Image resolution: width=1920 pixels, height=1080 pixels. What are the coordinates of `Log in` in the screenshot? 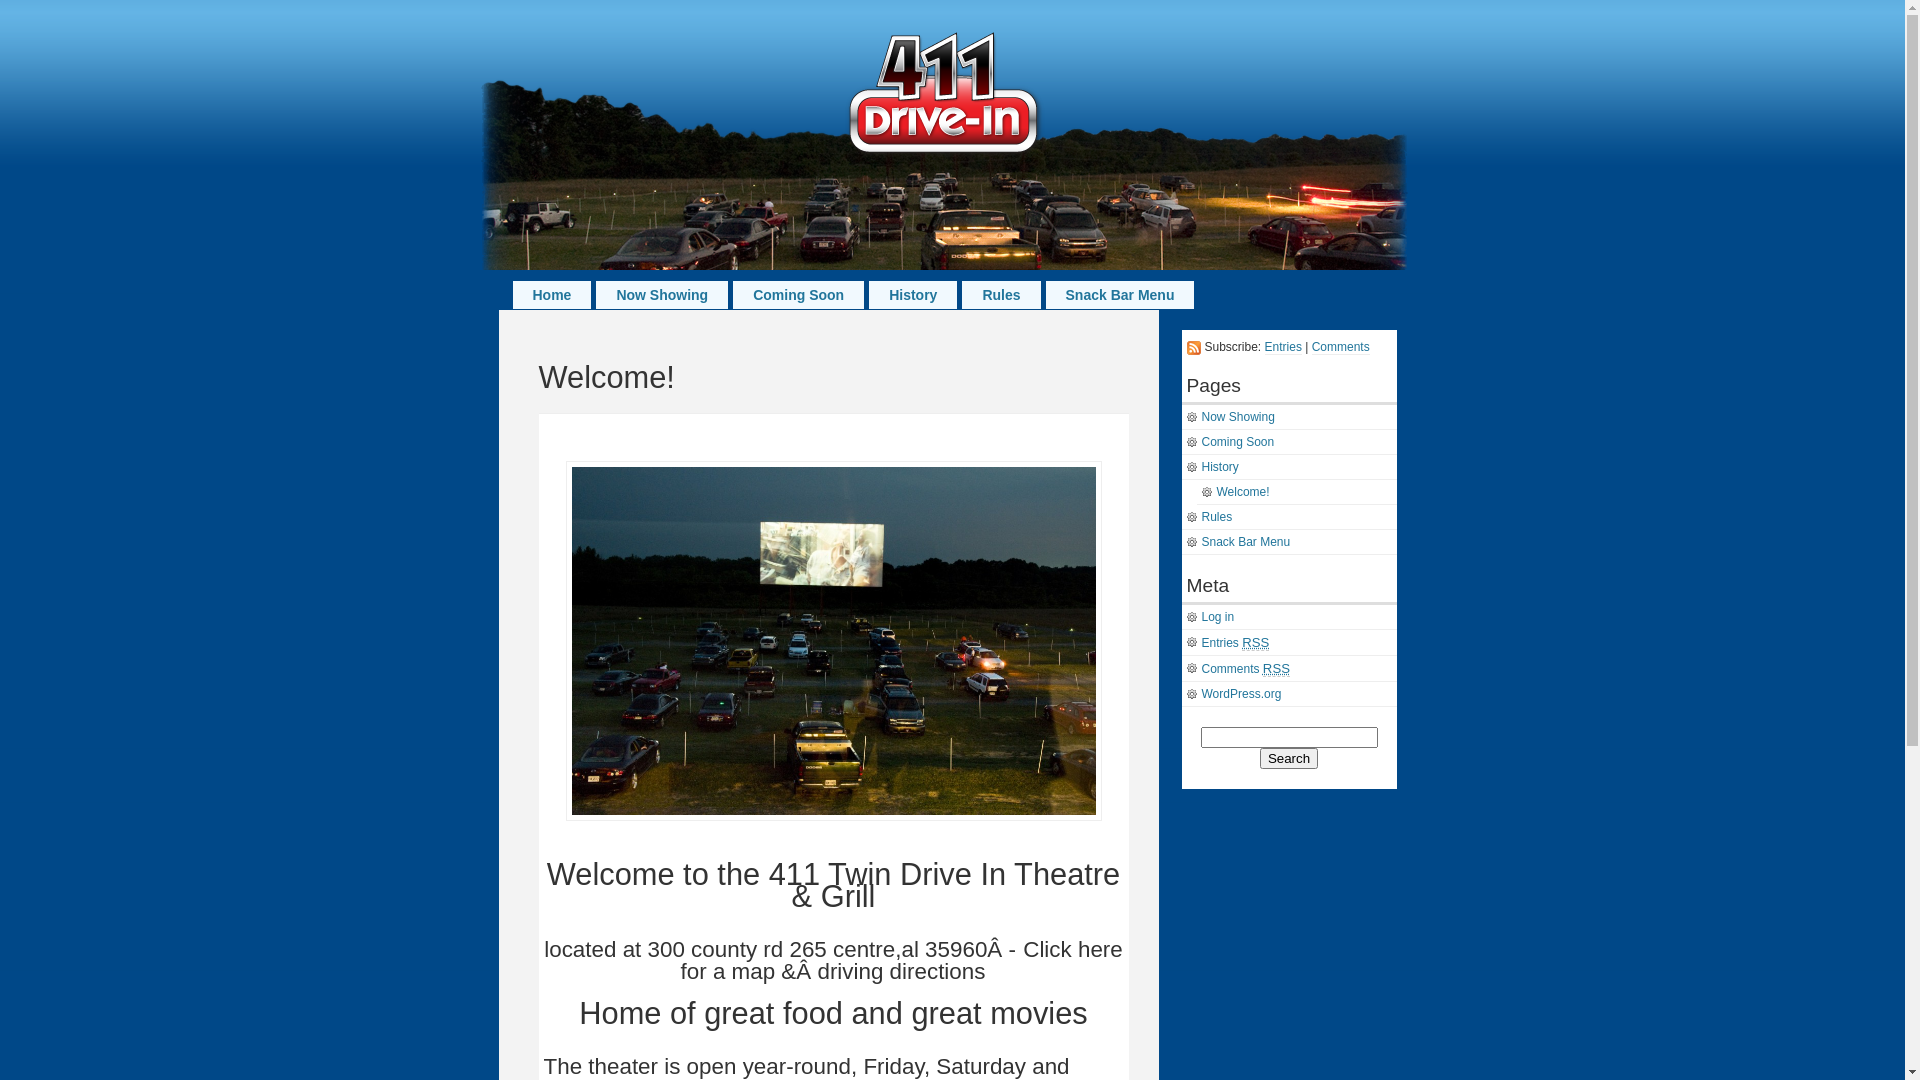 It's located at (1290, 618).